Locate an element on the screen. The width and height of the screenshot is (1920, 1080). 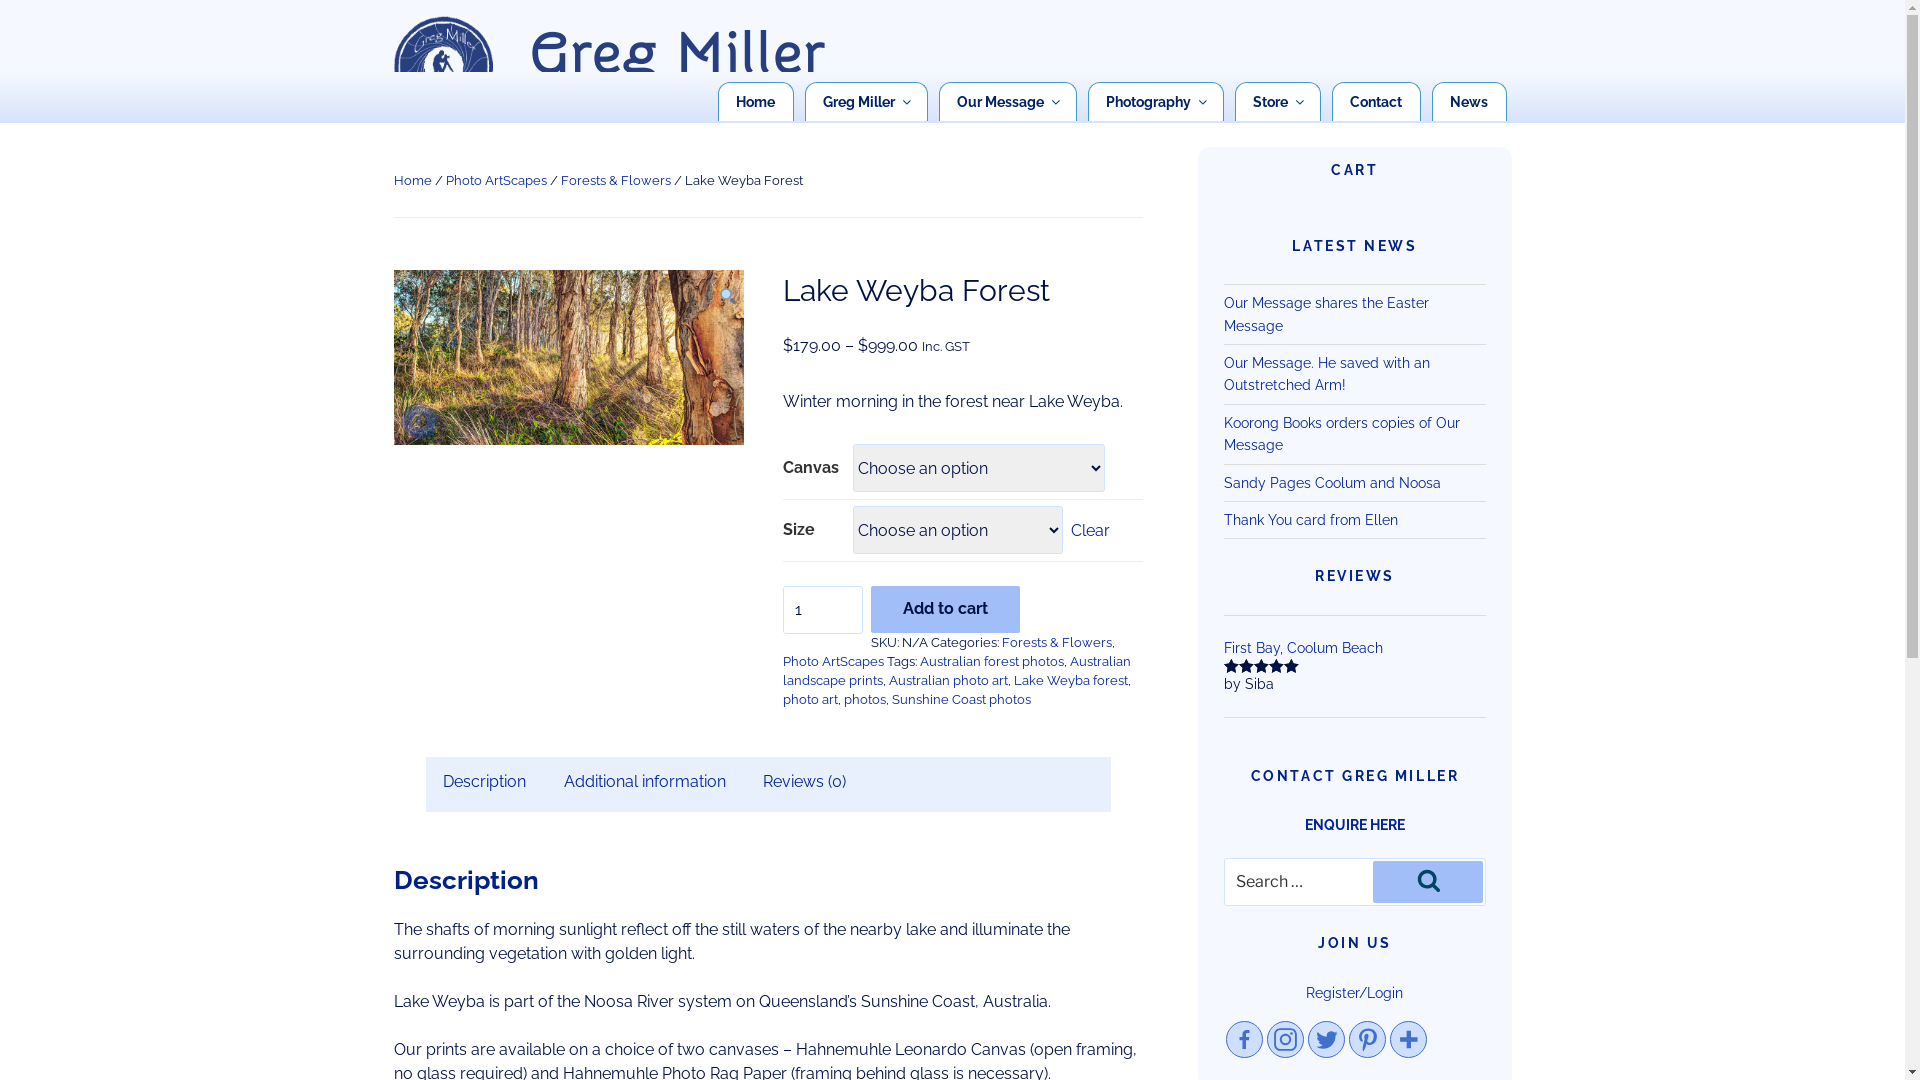
Twitter is located at coordinates (1326, 1040).